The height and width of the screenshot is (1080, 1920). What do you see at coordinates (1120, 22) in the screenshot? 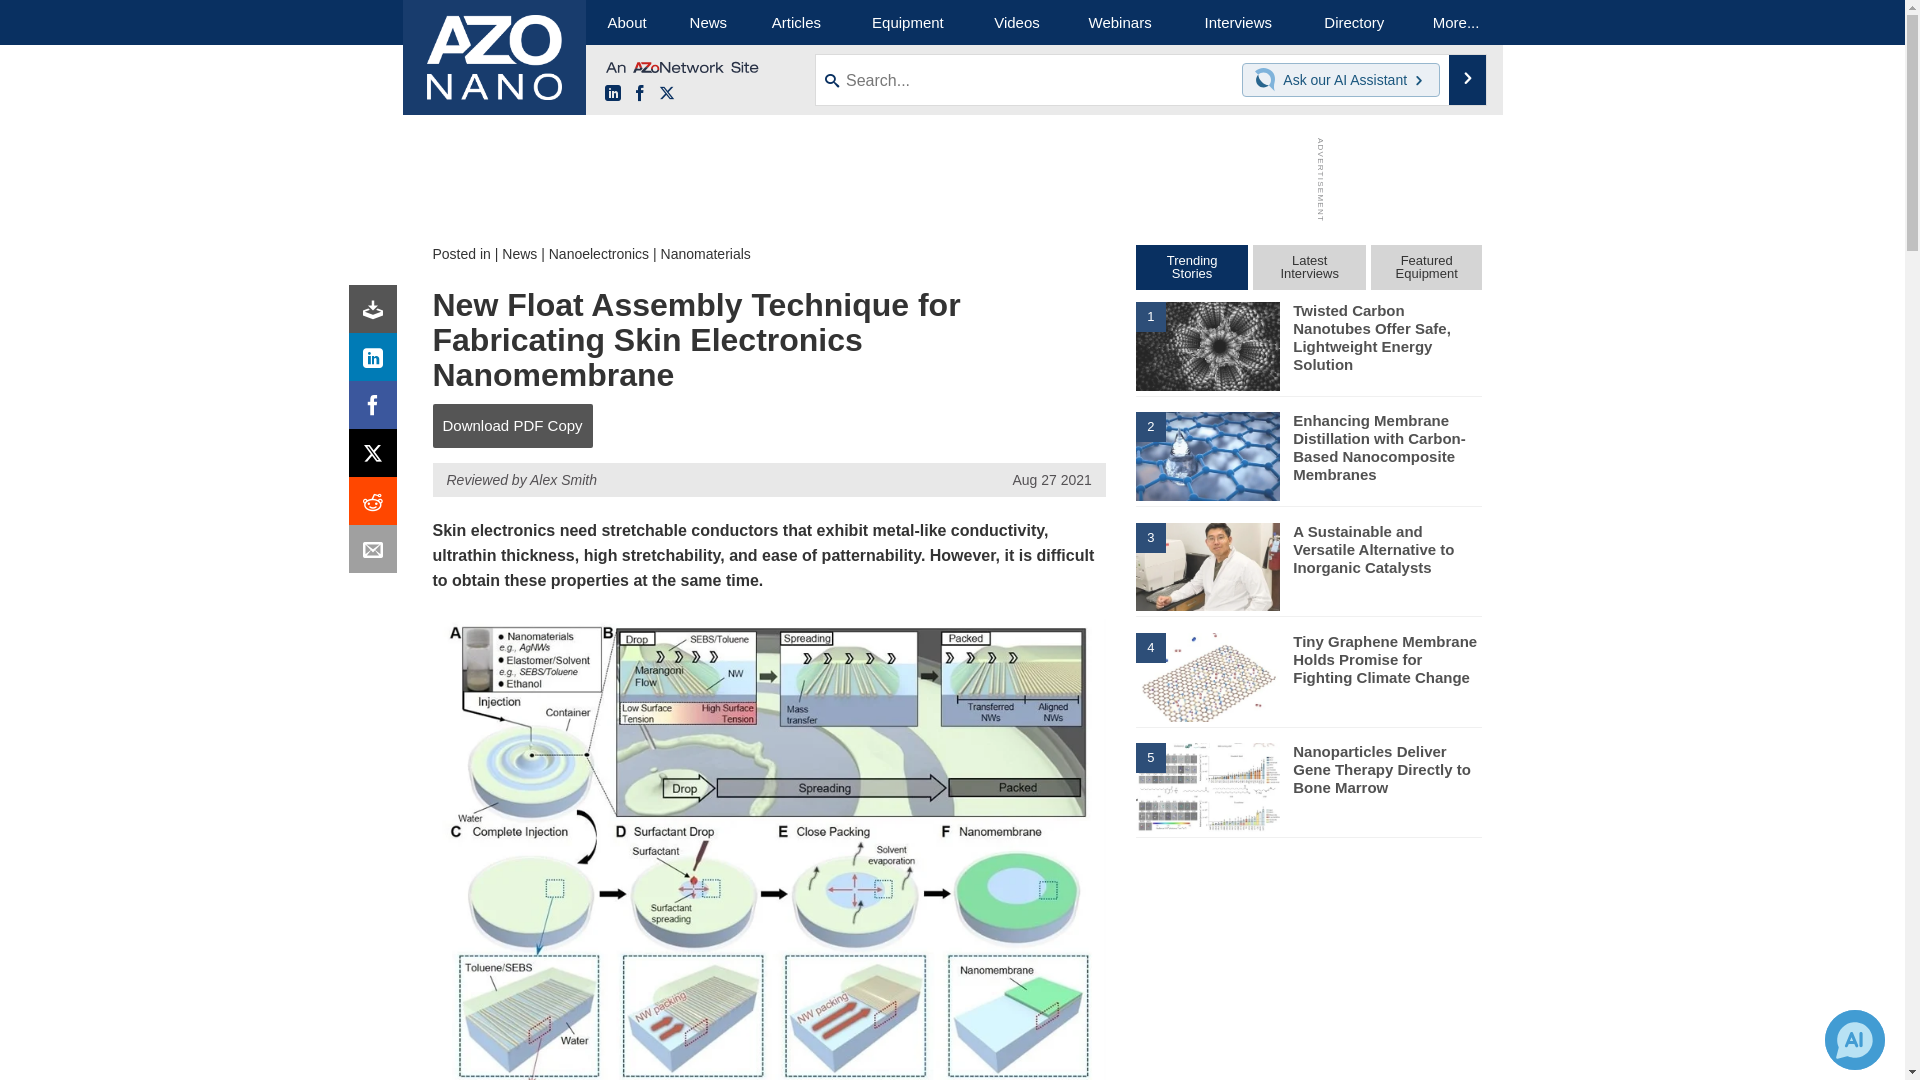
I see `Webinars` at bounding box center [1120, 22].